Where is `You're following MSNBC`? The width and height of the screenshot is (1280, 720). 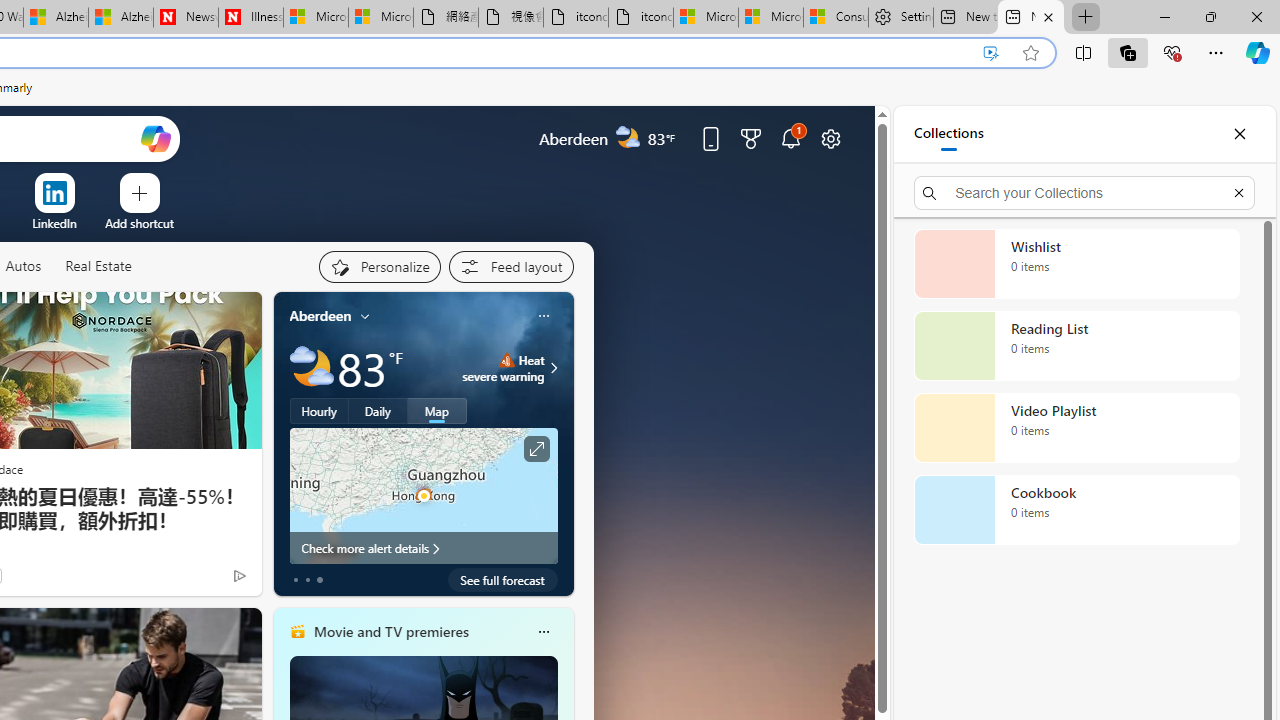 You're following MSNBC is located at coordinates (197, 580).